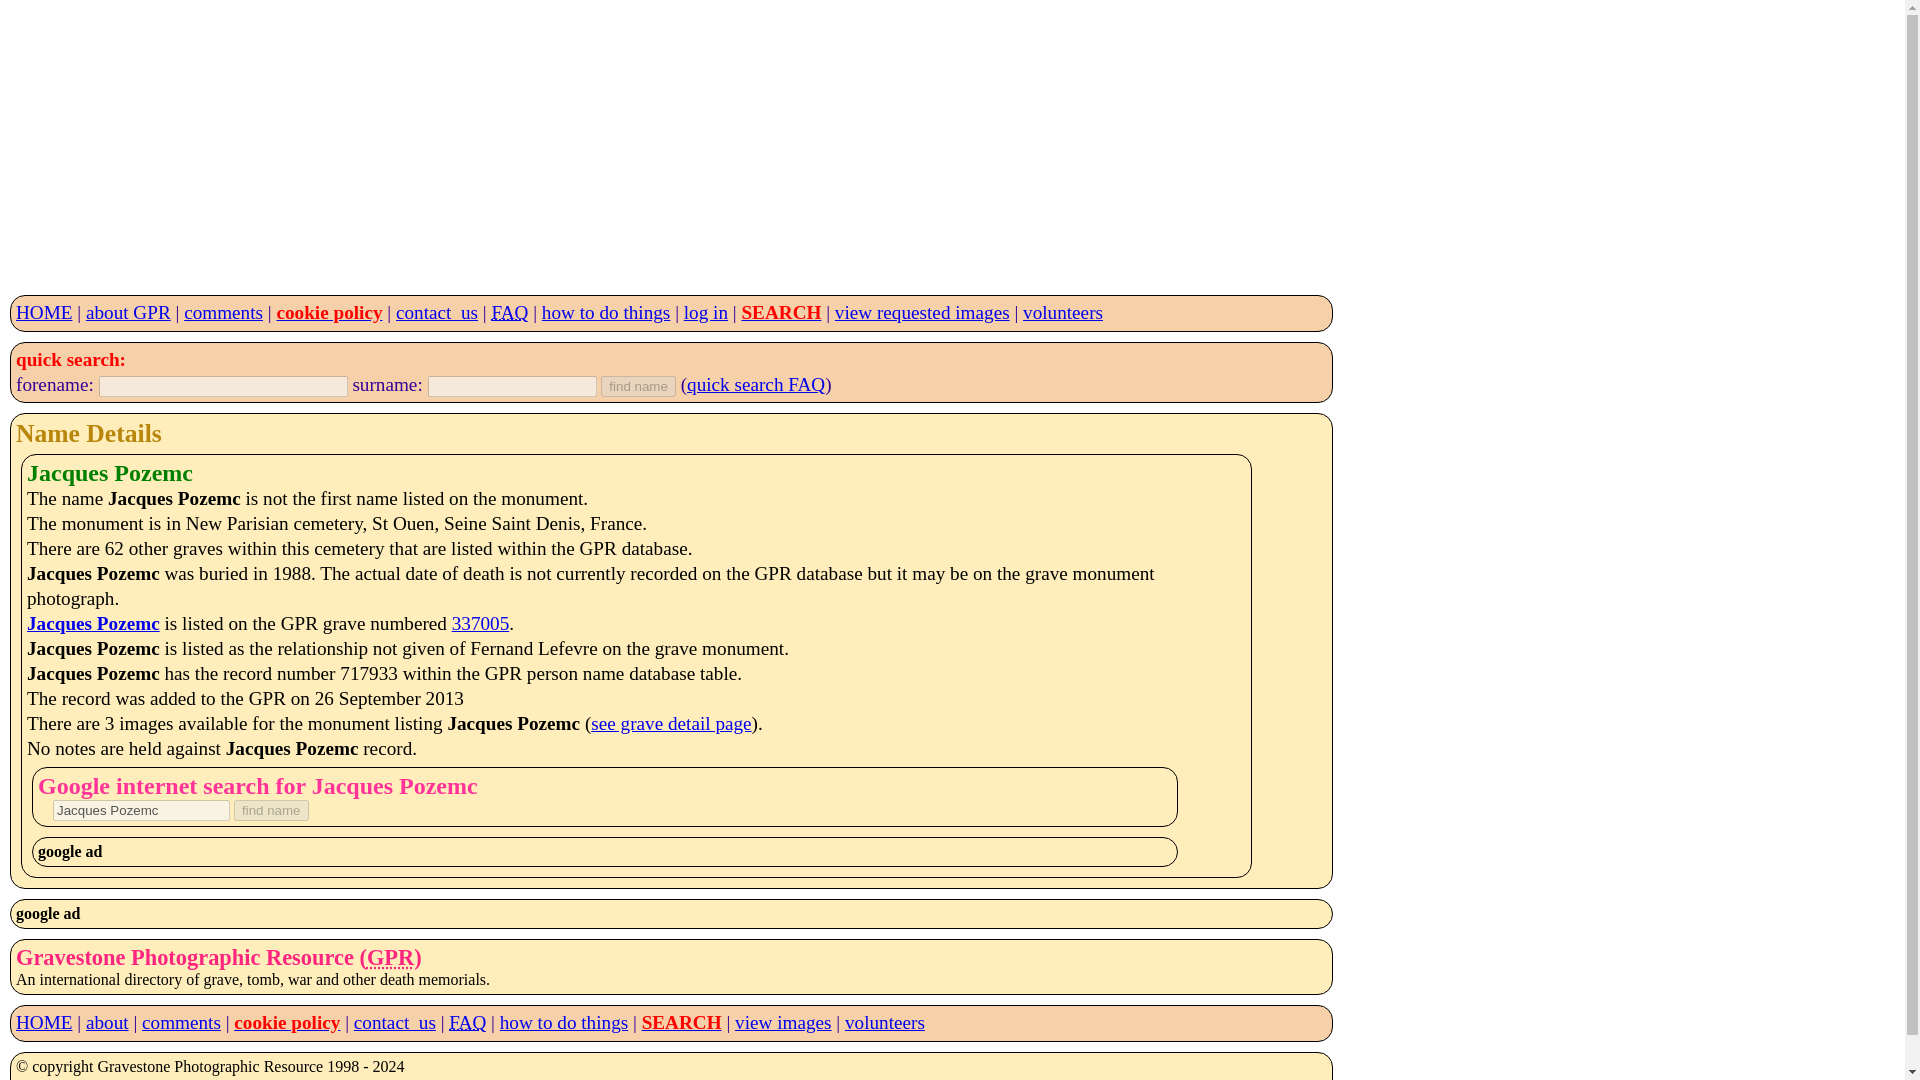 The image size is (1920, 1080). What do you see at coordinates (107, 1022) in the screenshot?
I see `about` at bounding box center [107, 1022].